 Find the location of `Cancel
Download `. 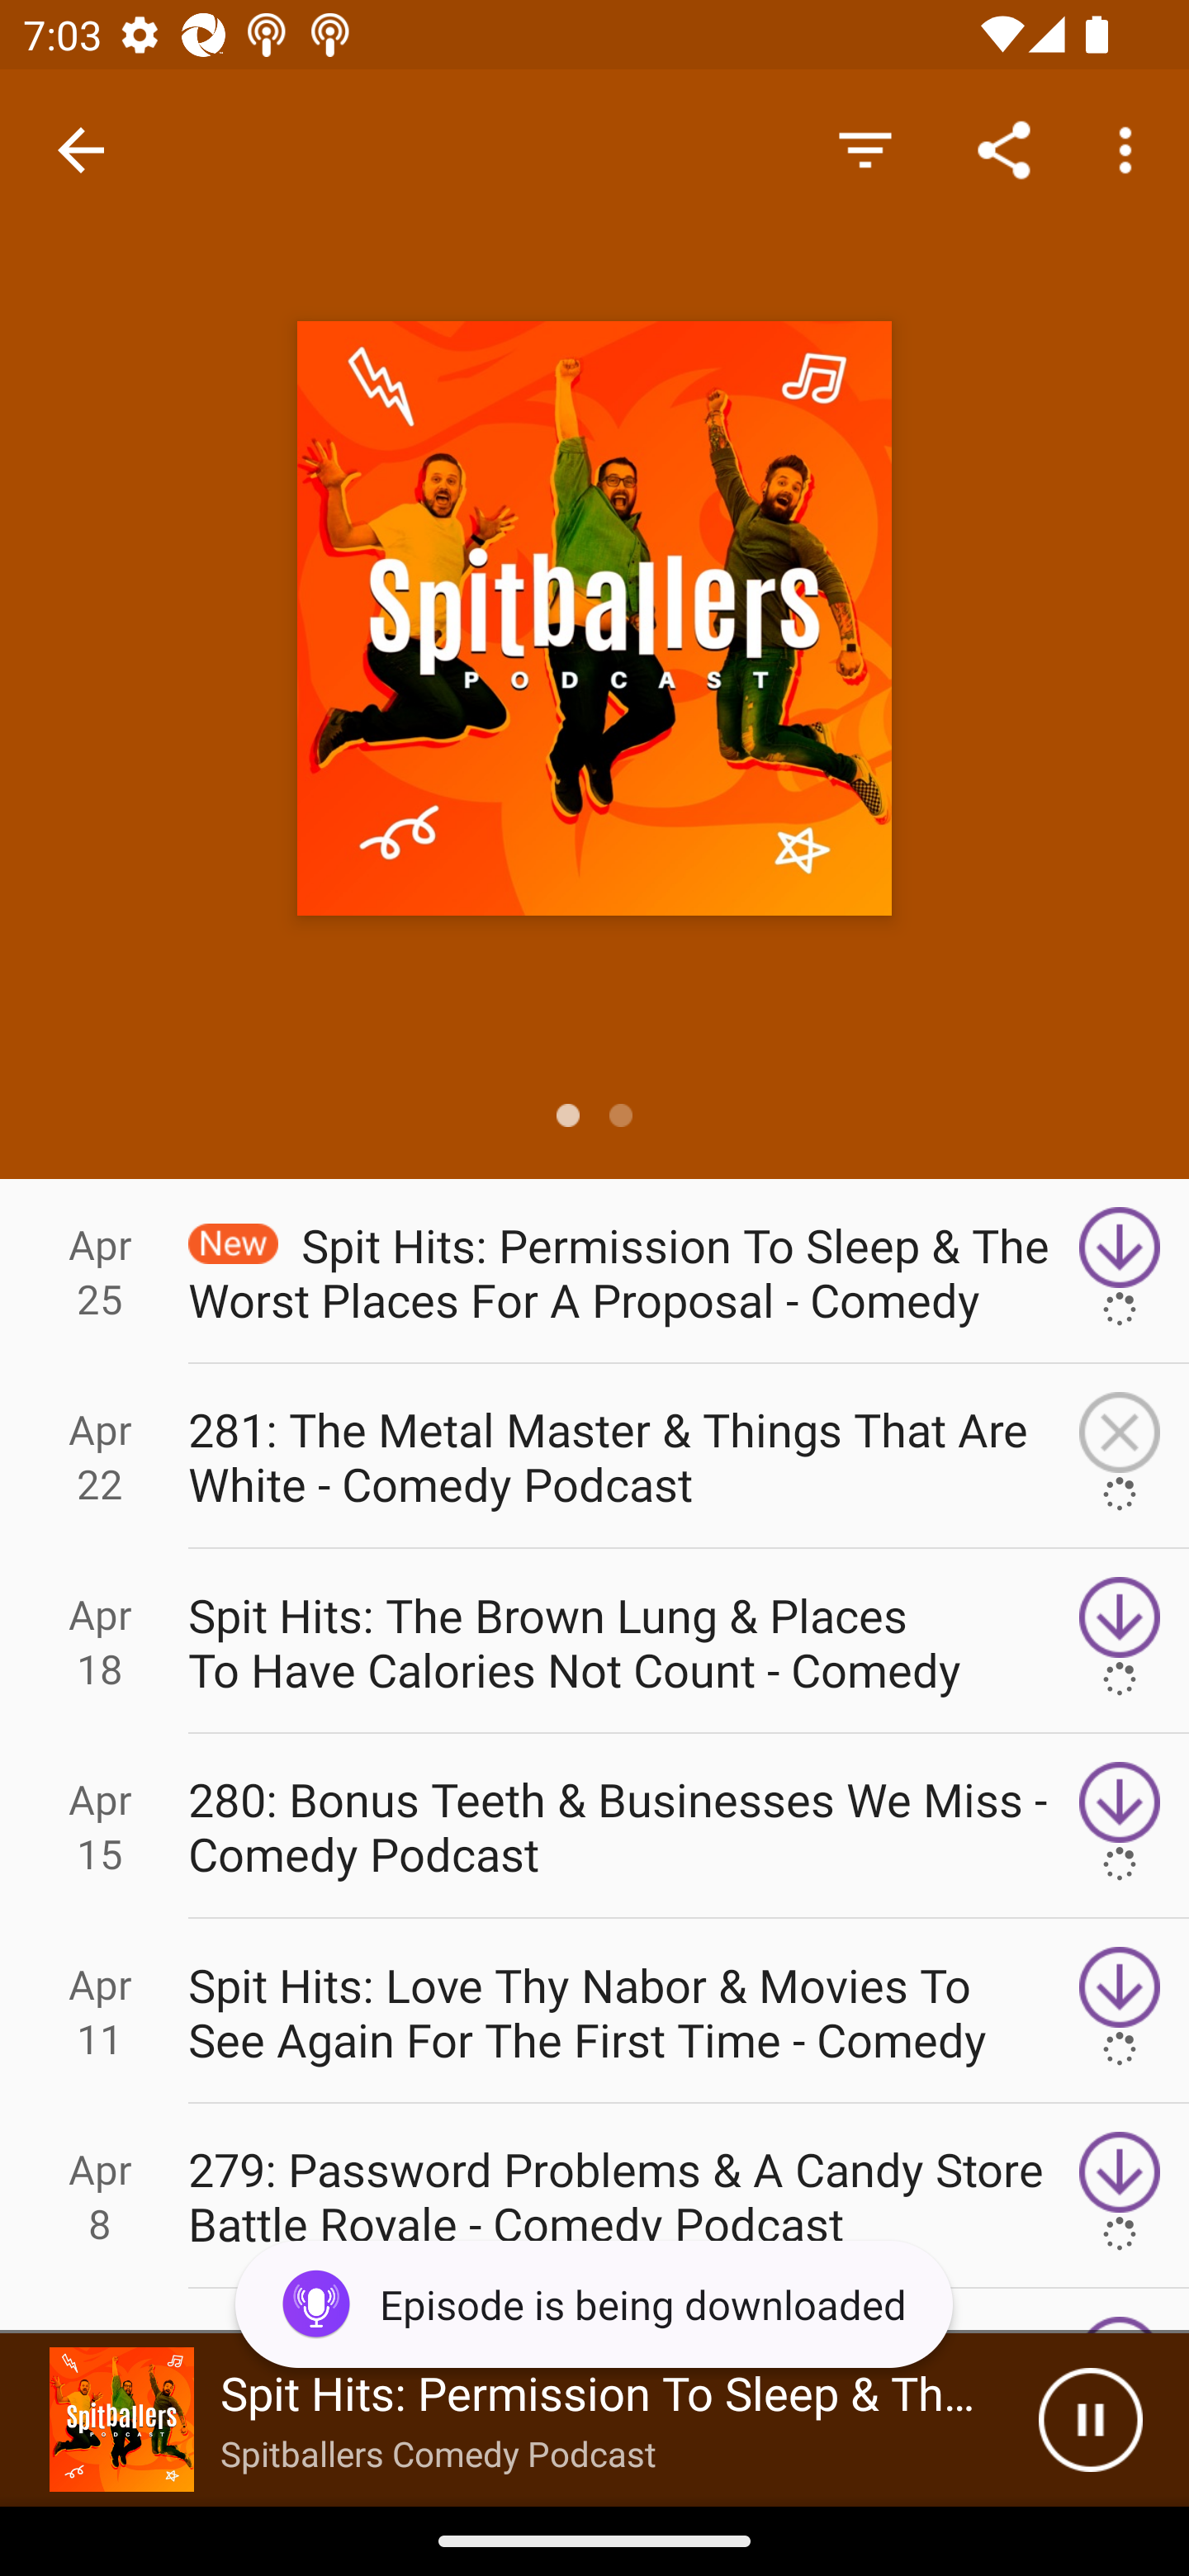

Cancel
Download  is located at coordinates (1120, 1455).